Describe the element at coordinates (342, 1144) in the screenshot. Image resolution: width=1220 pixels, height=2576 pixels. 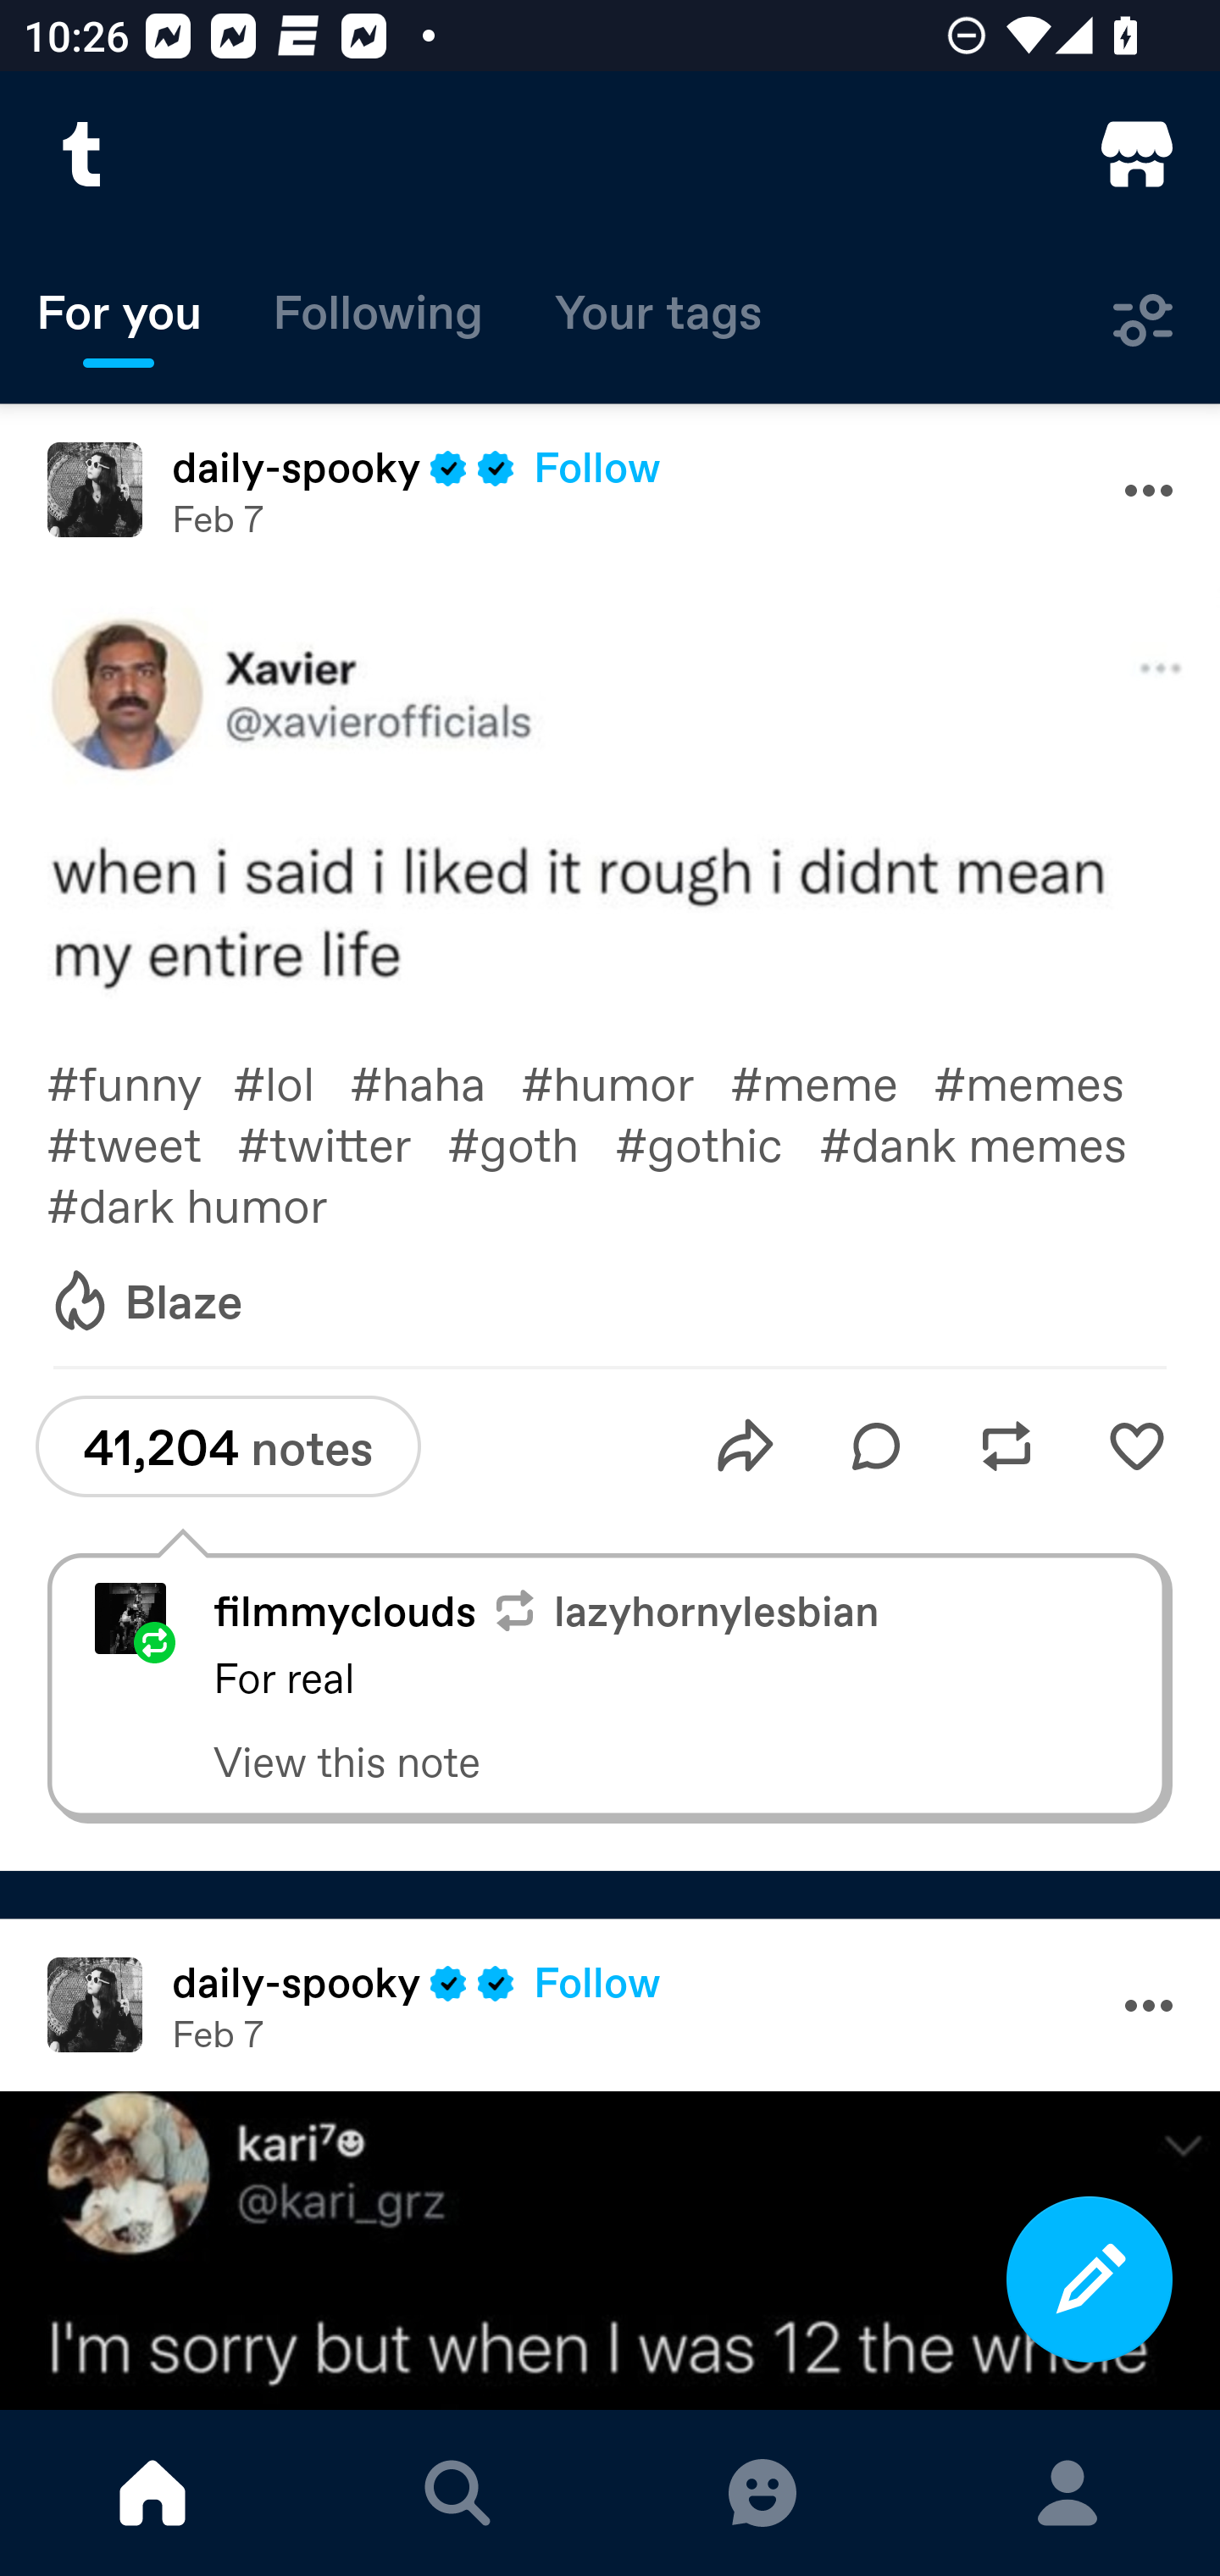
I see `#twitter` at that location.